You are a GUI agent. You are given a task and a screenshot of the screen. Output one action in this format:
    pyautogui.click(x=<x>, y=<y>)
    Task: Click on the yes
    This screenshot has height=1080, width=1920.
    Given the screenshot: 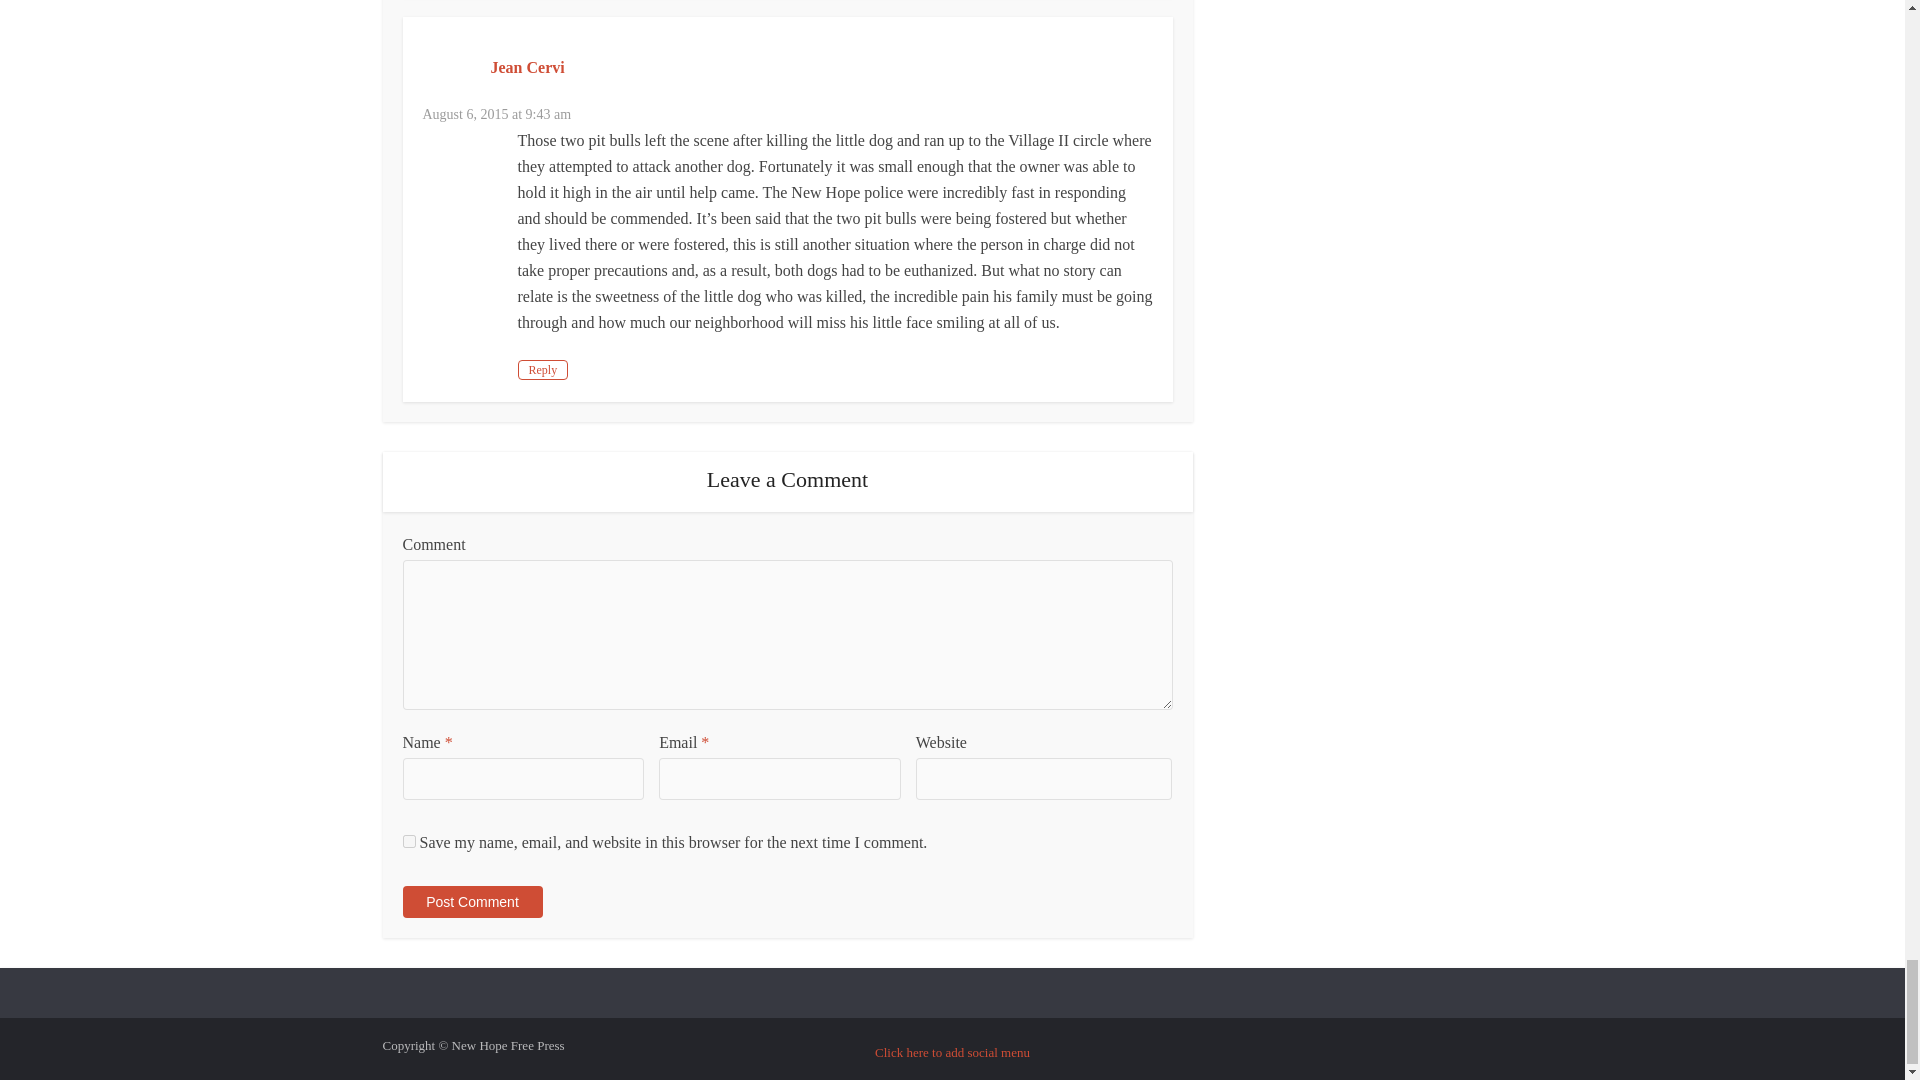 What is the action you would take?
    pyautogui.click(x=408, y=840)
    